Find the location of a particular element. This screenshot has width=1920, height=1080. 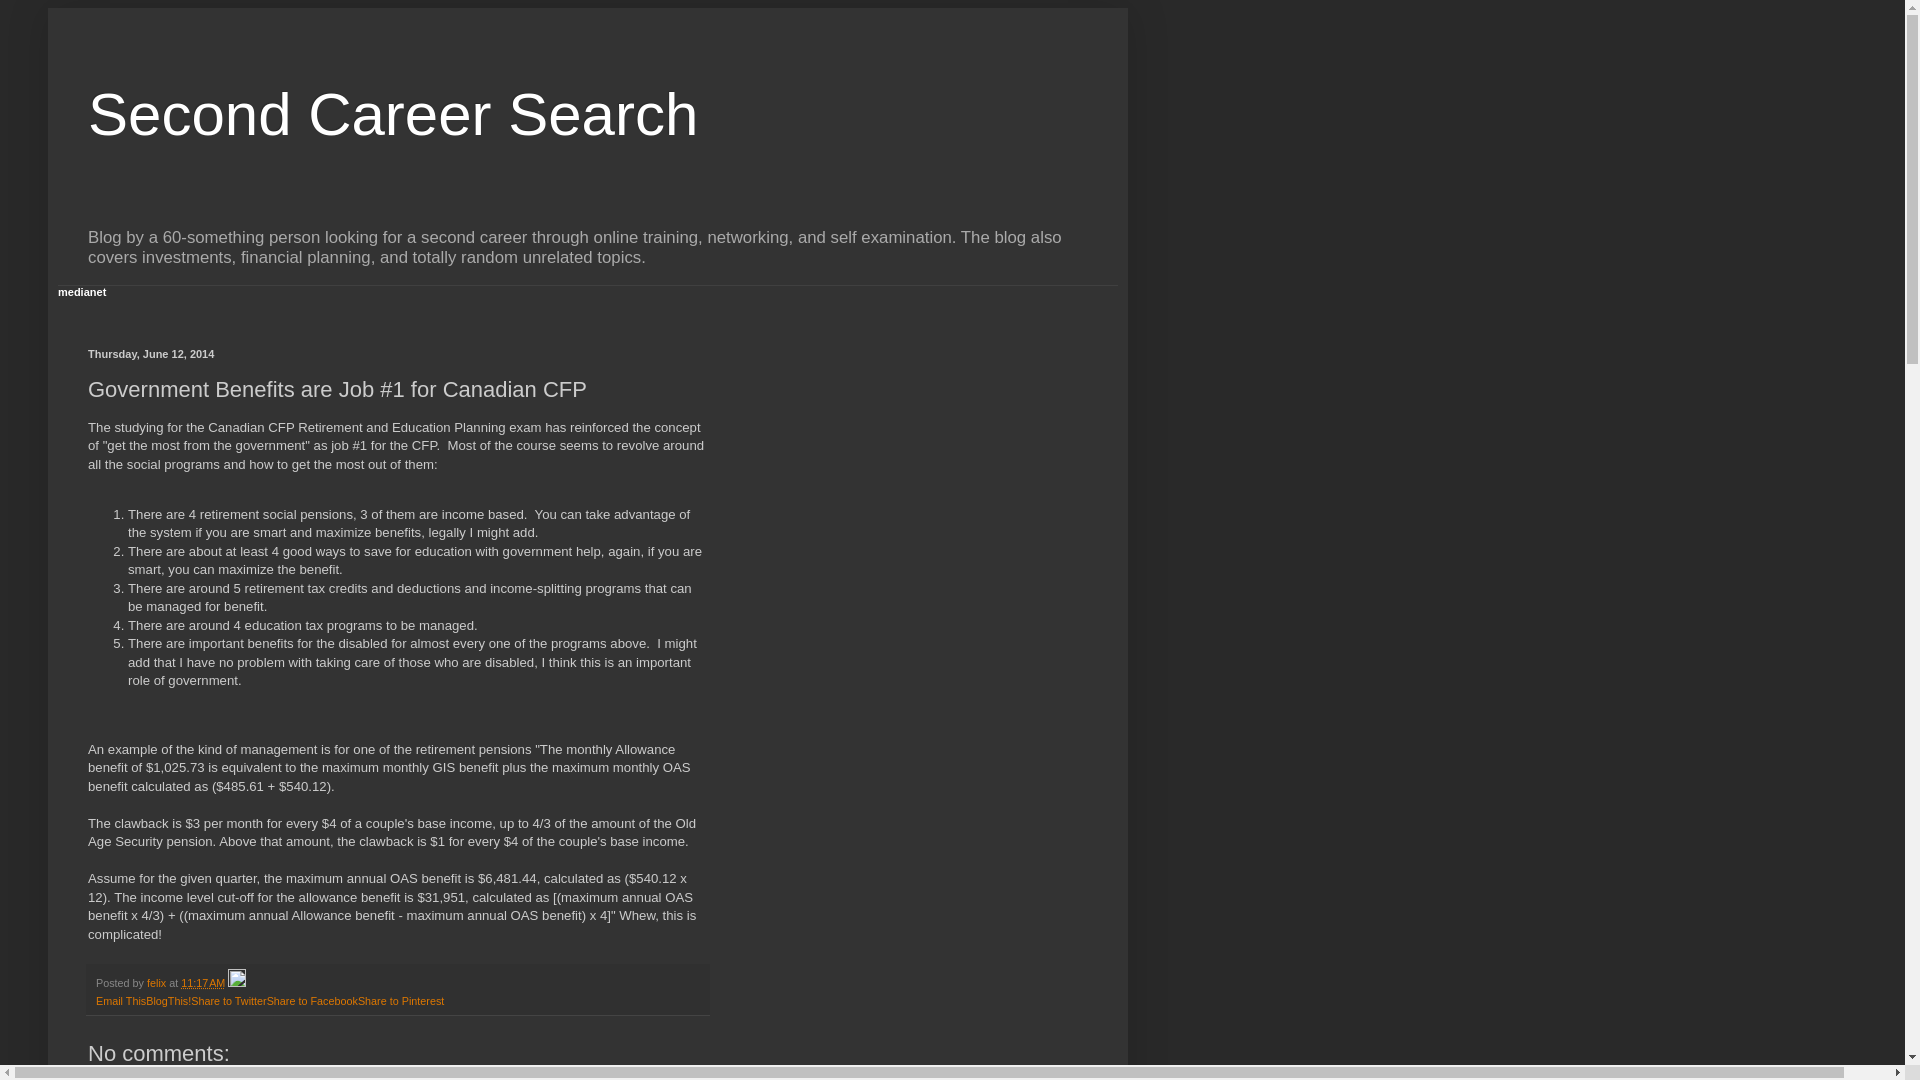

Second Career Search is located at coordinates (393, 114).